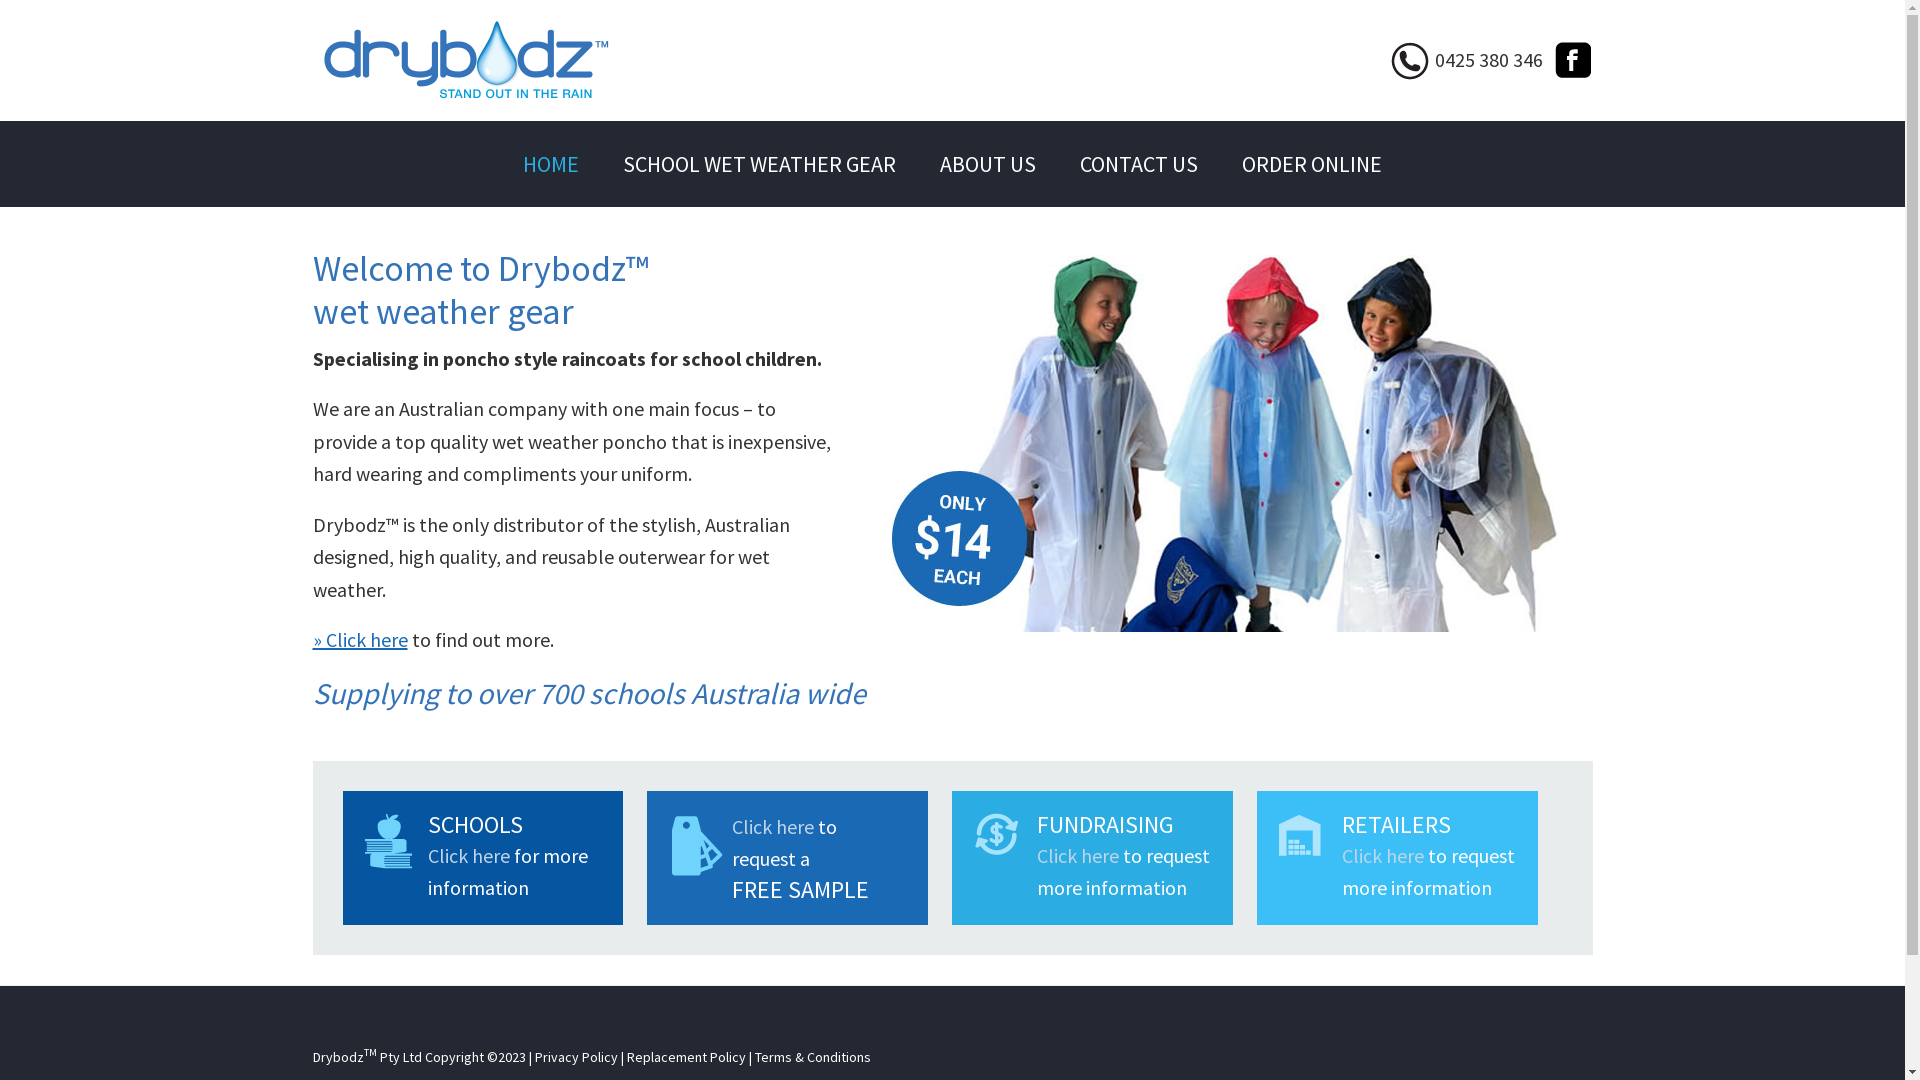 Image resolution: width=1920 pixels, height=1080 pixels. What do you see at coordinates (469, 856) in the screenshot?
I see `Click here` at bounding box center [469, 856].